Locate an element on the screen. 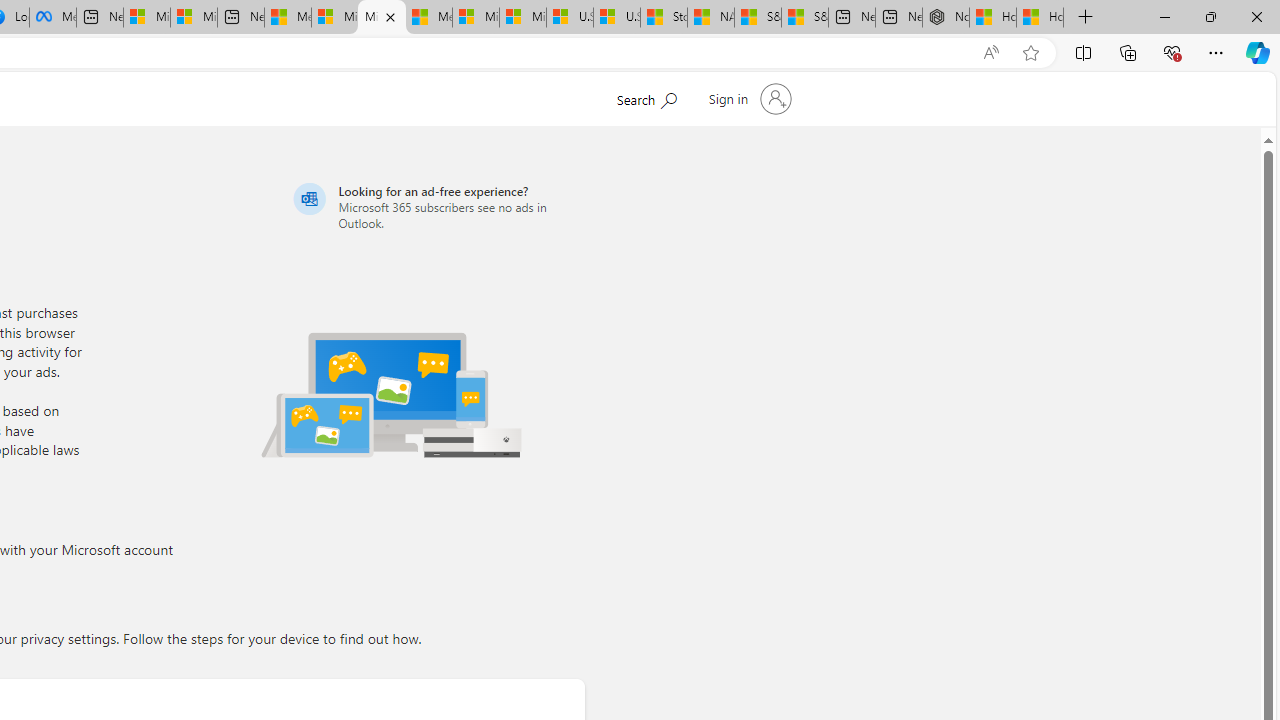  Microsoft account | Privacy is located at coordinates (381, 18).